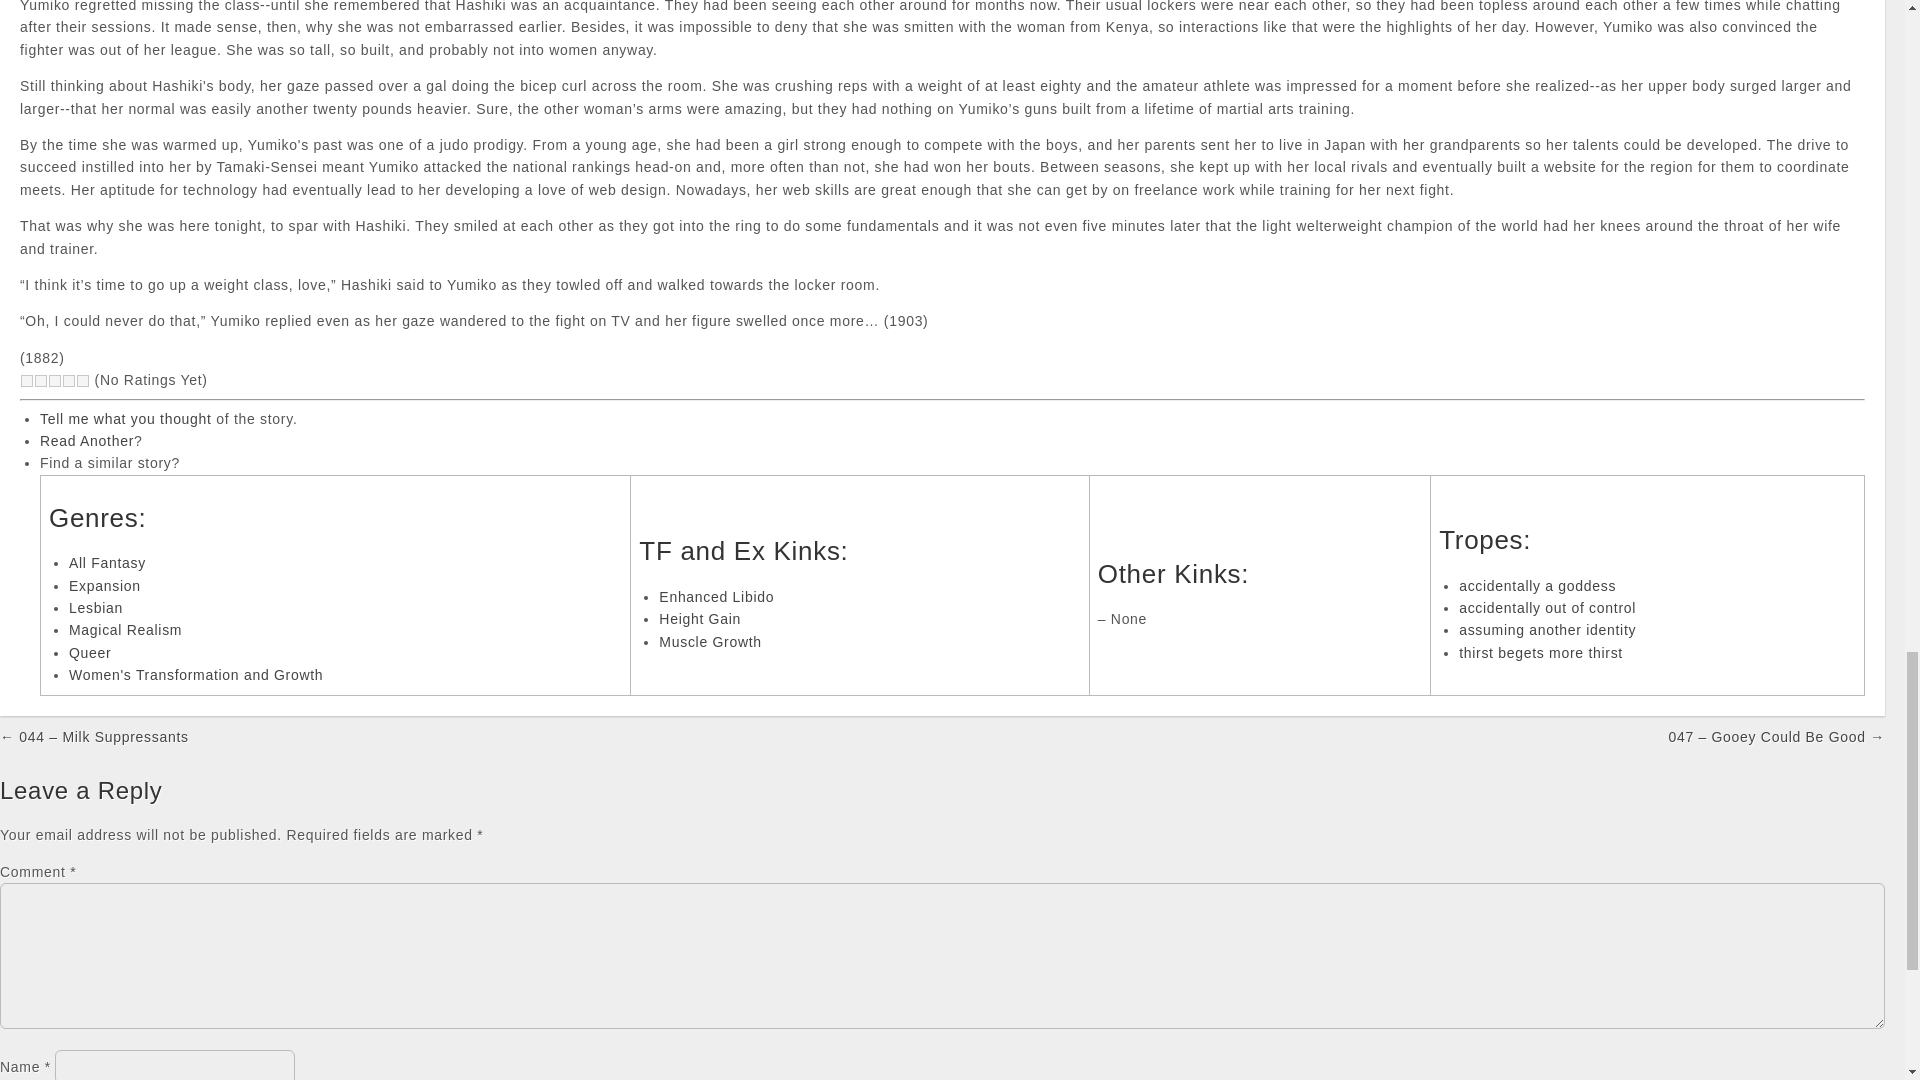 This screenshot has height=1080, width=1920. I want to click on All Fantasy, so click(107, 563).